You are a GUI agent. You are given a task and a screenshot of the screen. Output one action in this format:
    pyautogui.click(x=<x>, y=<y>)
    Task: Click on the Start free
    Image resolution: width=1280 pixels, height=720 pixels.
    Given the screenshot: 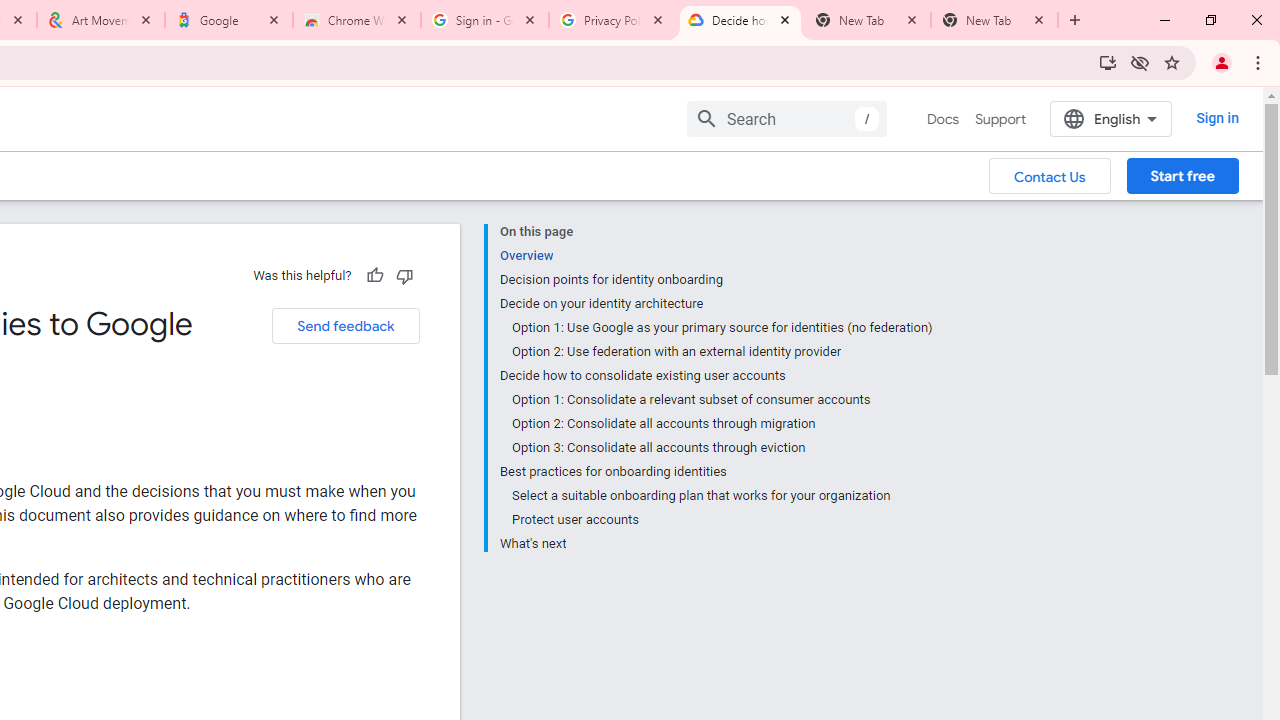 What is the action you would take?
    pyautogui.click(x=1182, y=175)
    